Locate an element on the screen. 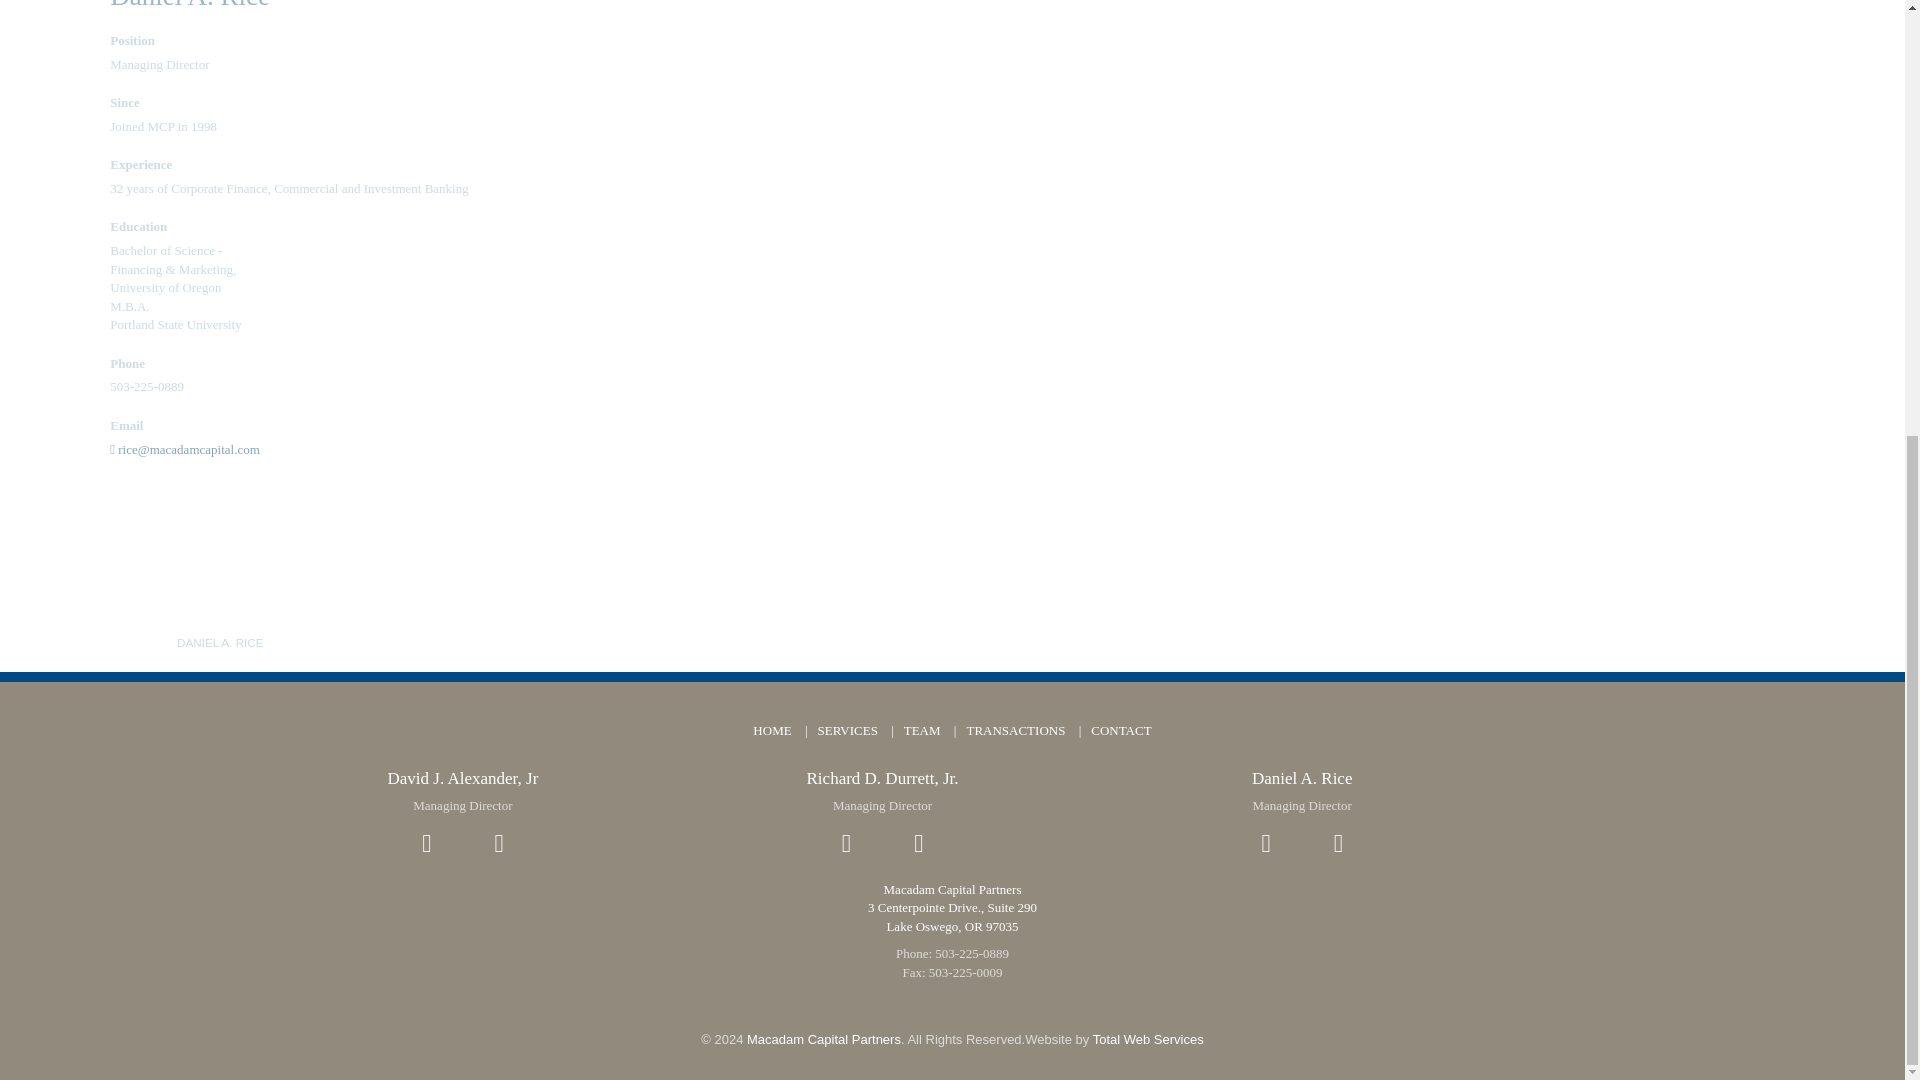  TEAM is located at coordinates (116, 642).